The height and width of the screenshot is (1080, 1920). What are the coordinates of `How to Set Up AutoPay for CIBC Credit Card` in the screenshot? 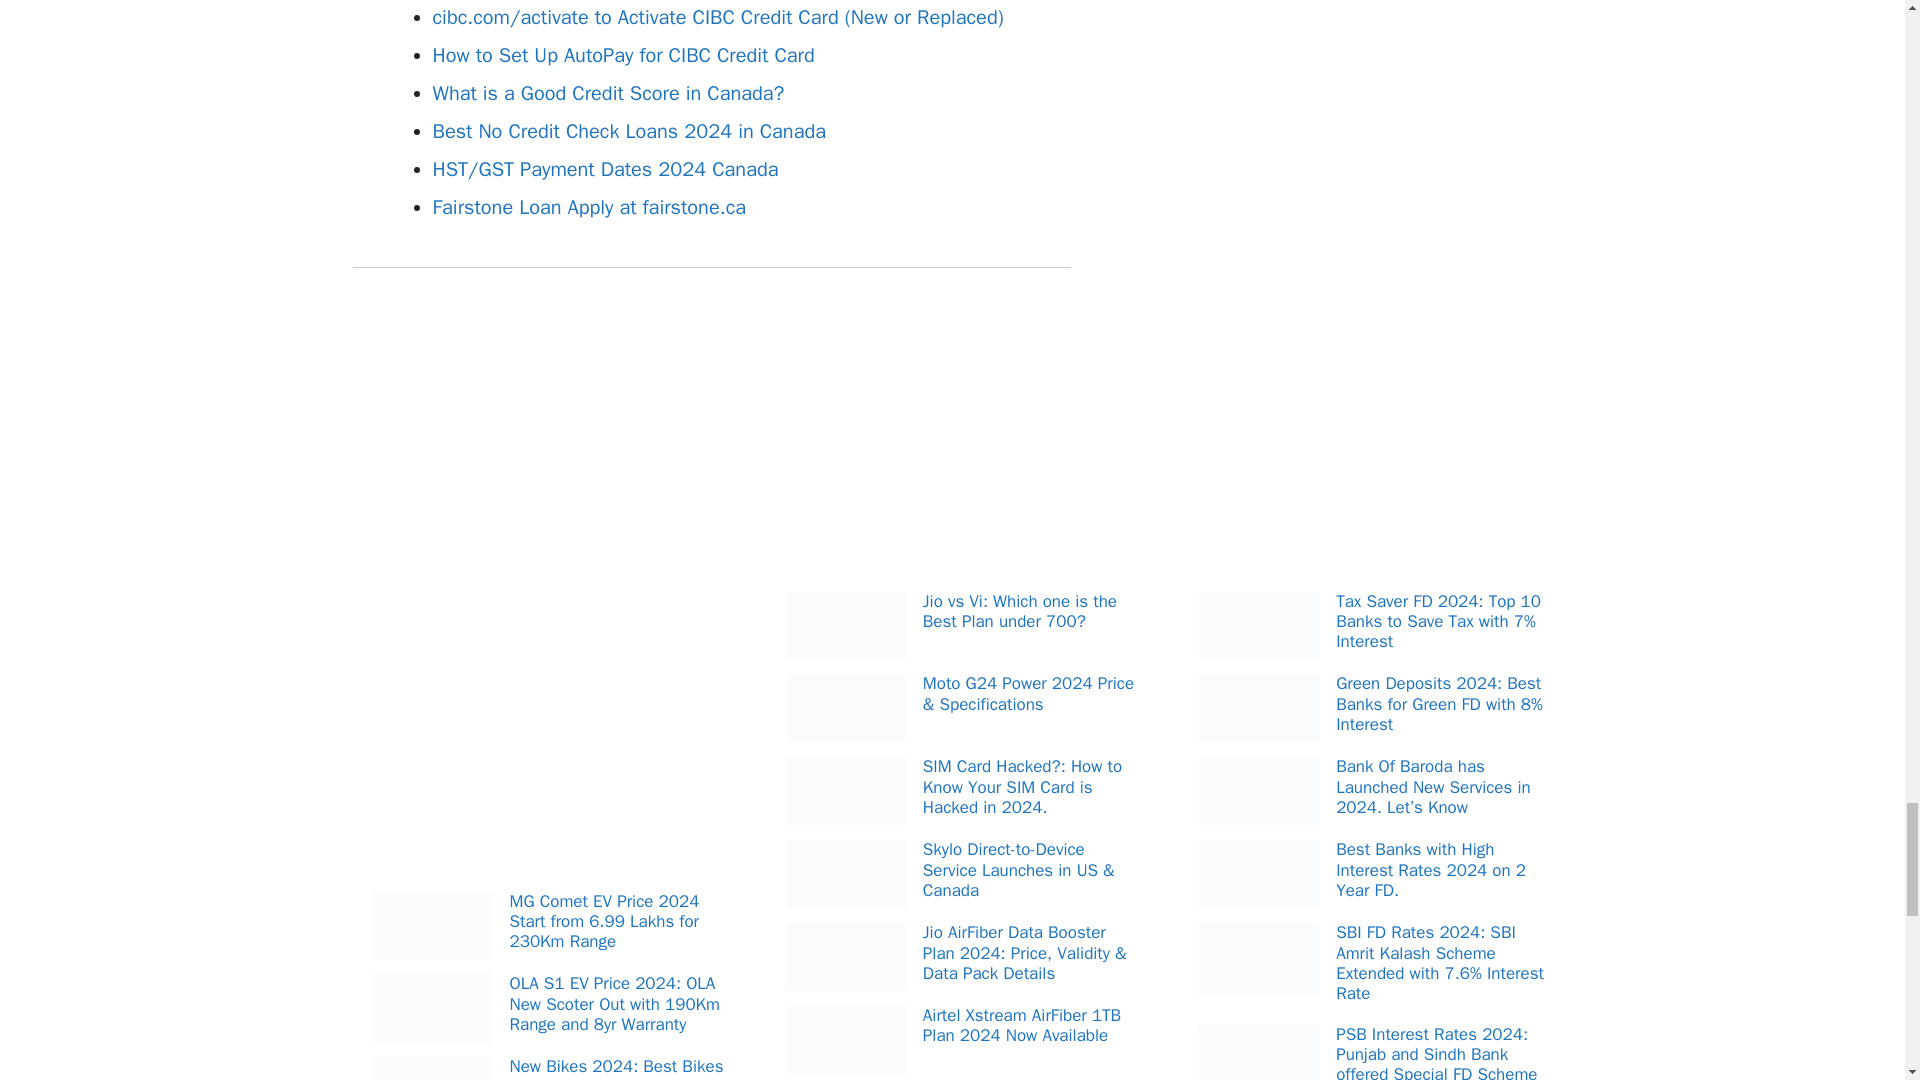 It's located at (623, 56).